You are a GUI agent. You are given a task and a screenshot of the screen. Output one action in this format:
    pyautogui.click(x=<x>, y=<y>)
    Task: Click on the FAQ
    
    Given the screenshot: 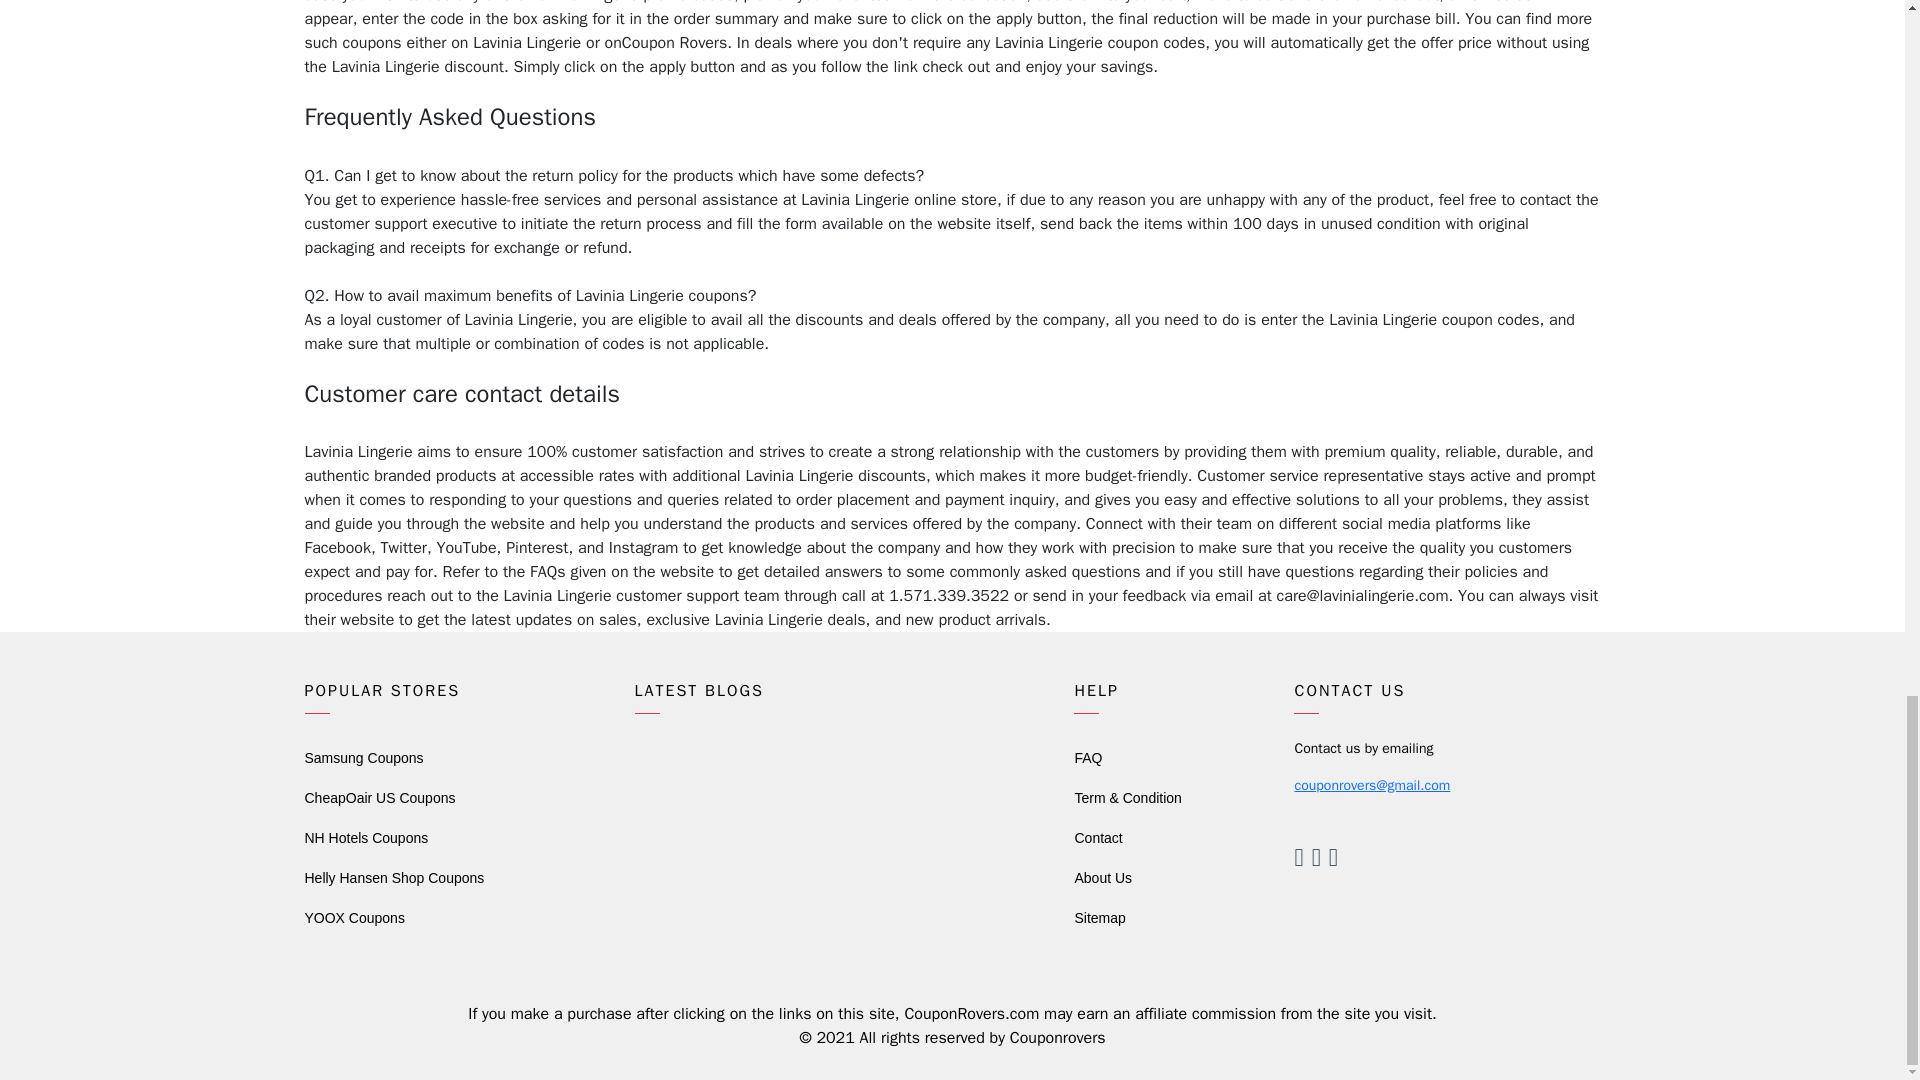 What is the action you would take?
    pyautogui.click(x=1088, y=757)
    